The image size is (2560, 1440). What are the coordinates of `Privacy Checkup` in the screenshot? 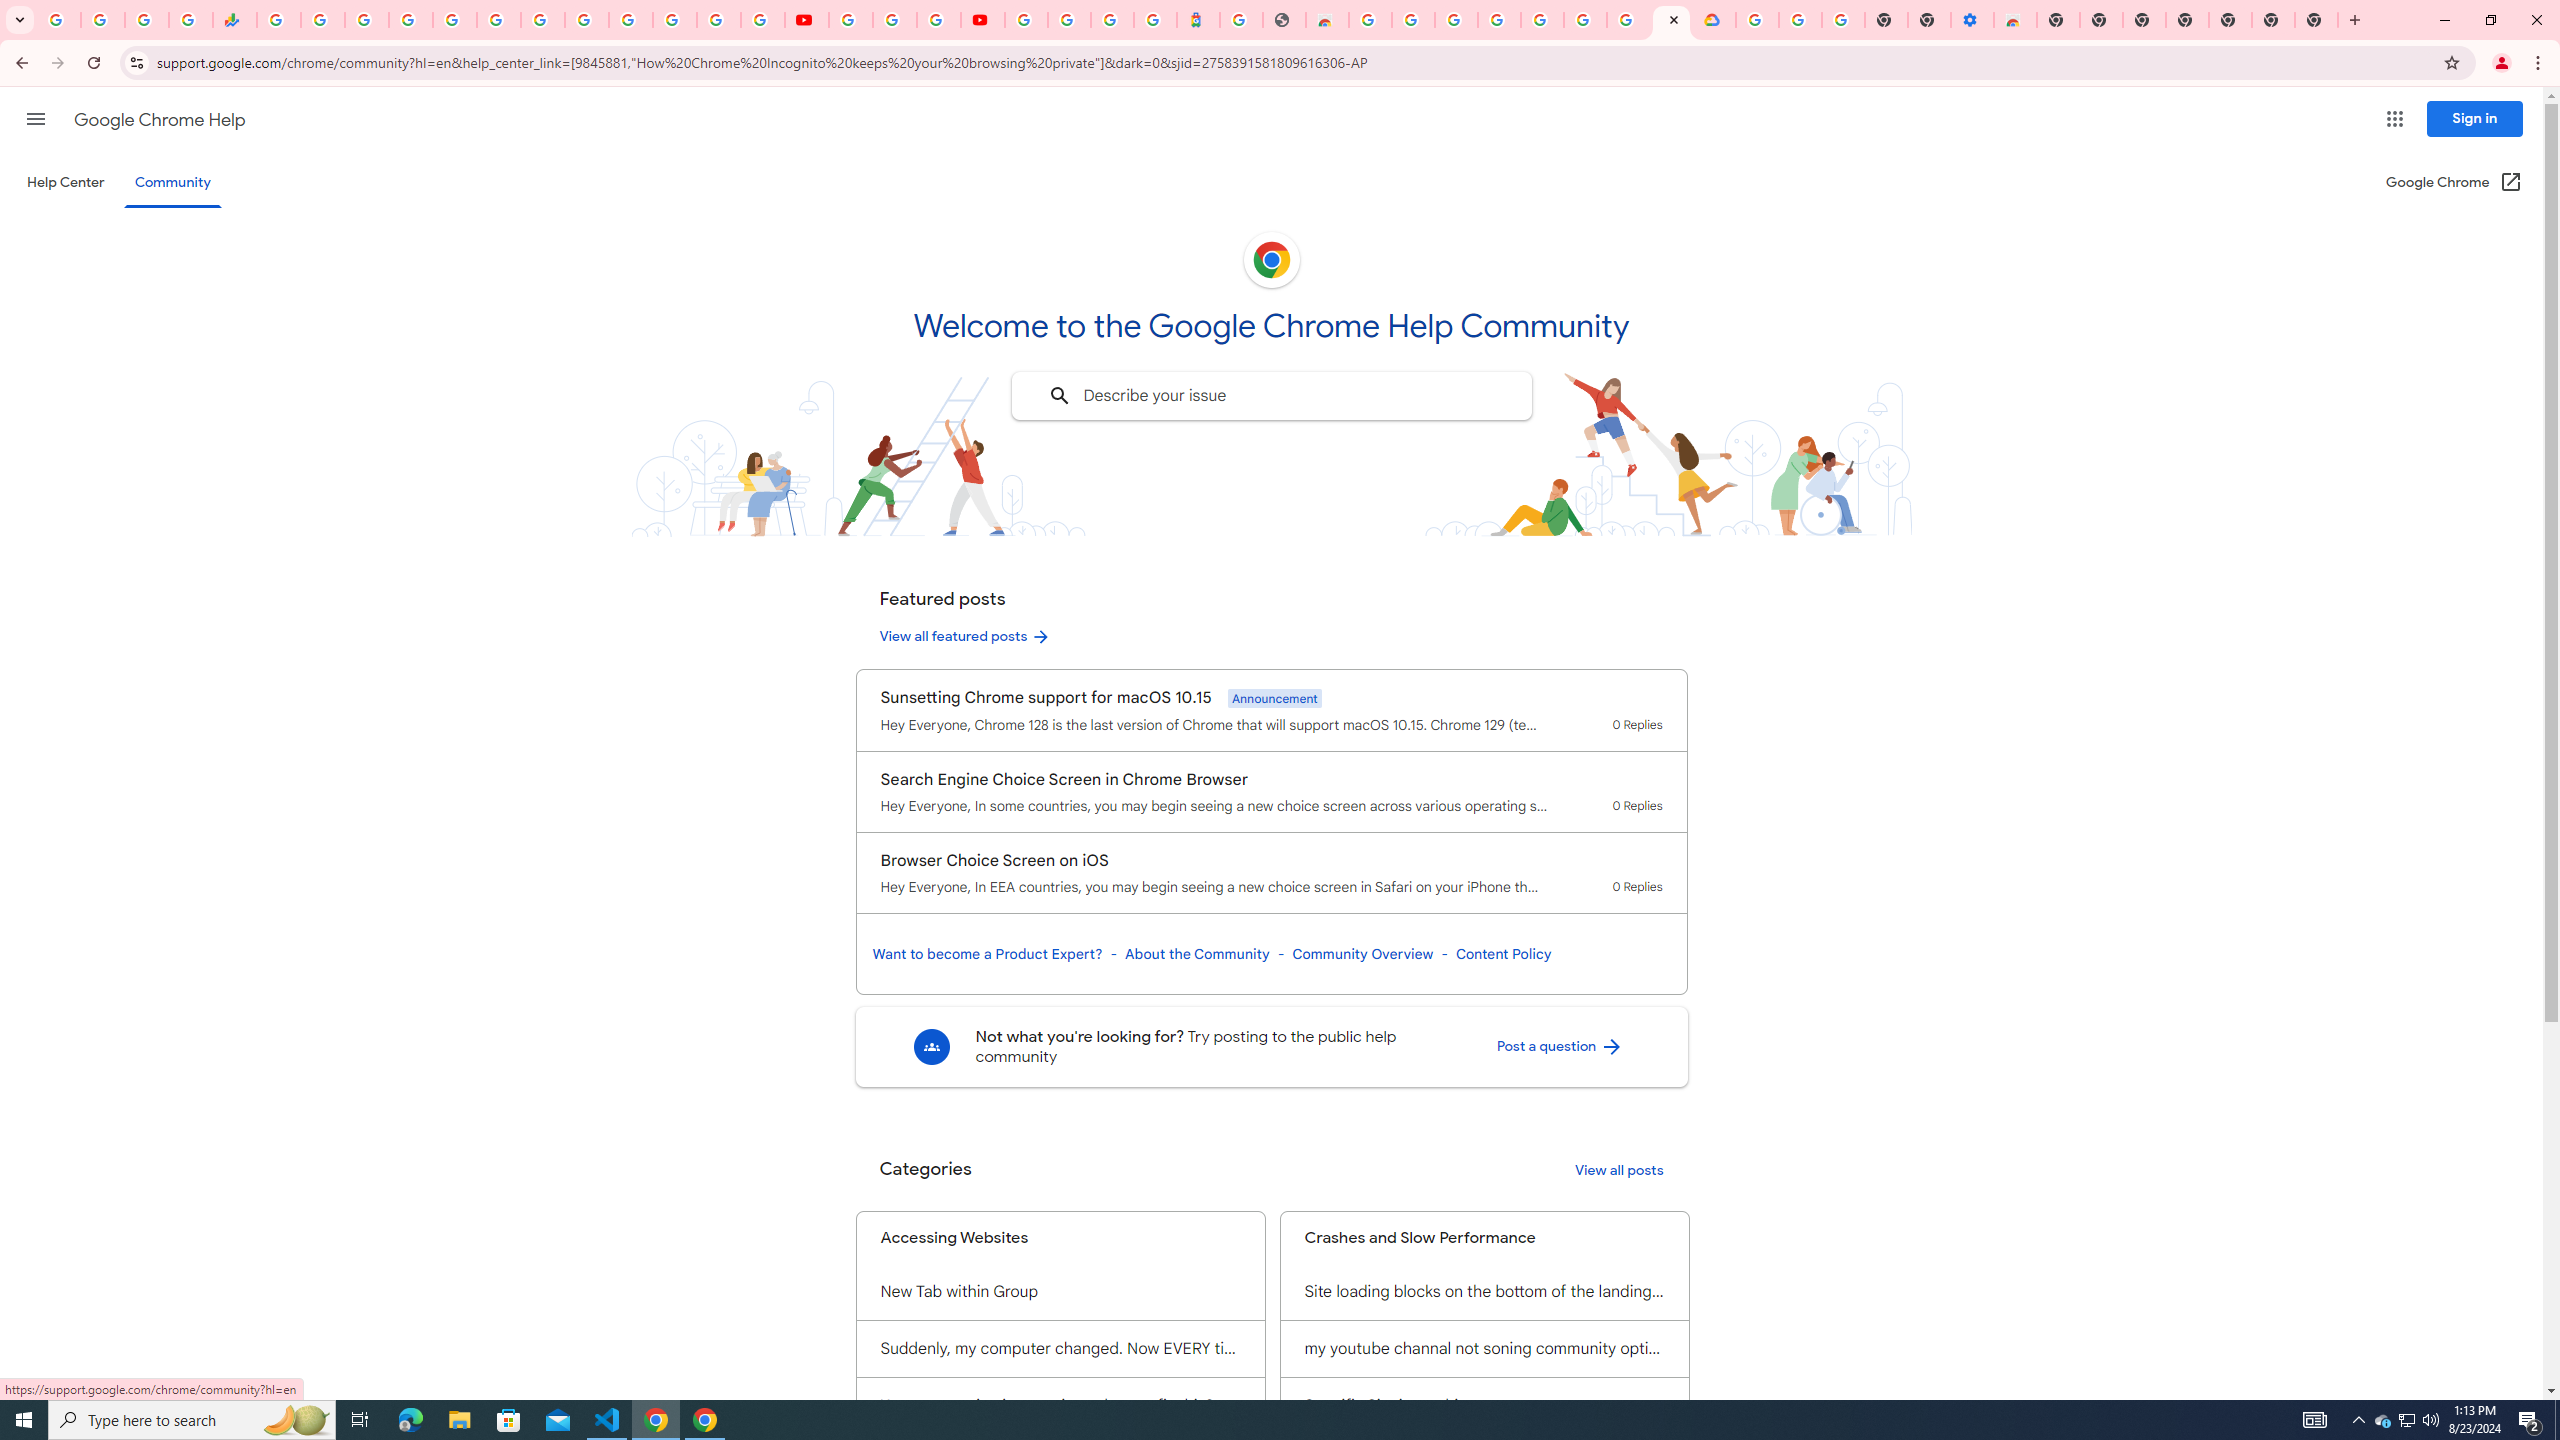 It's located at (762, 20).